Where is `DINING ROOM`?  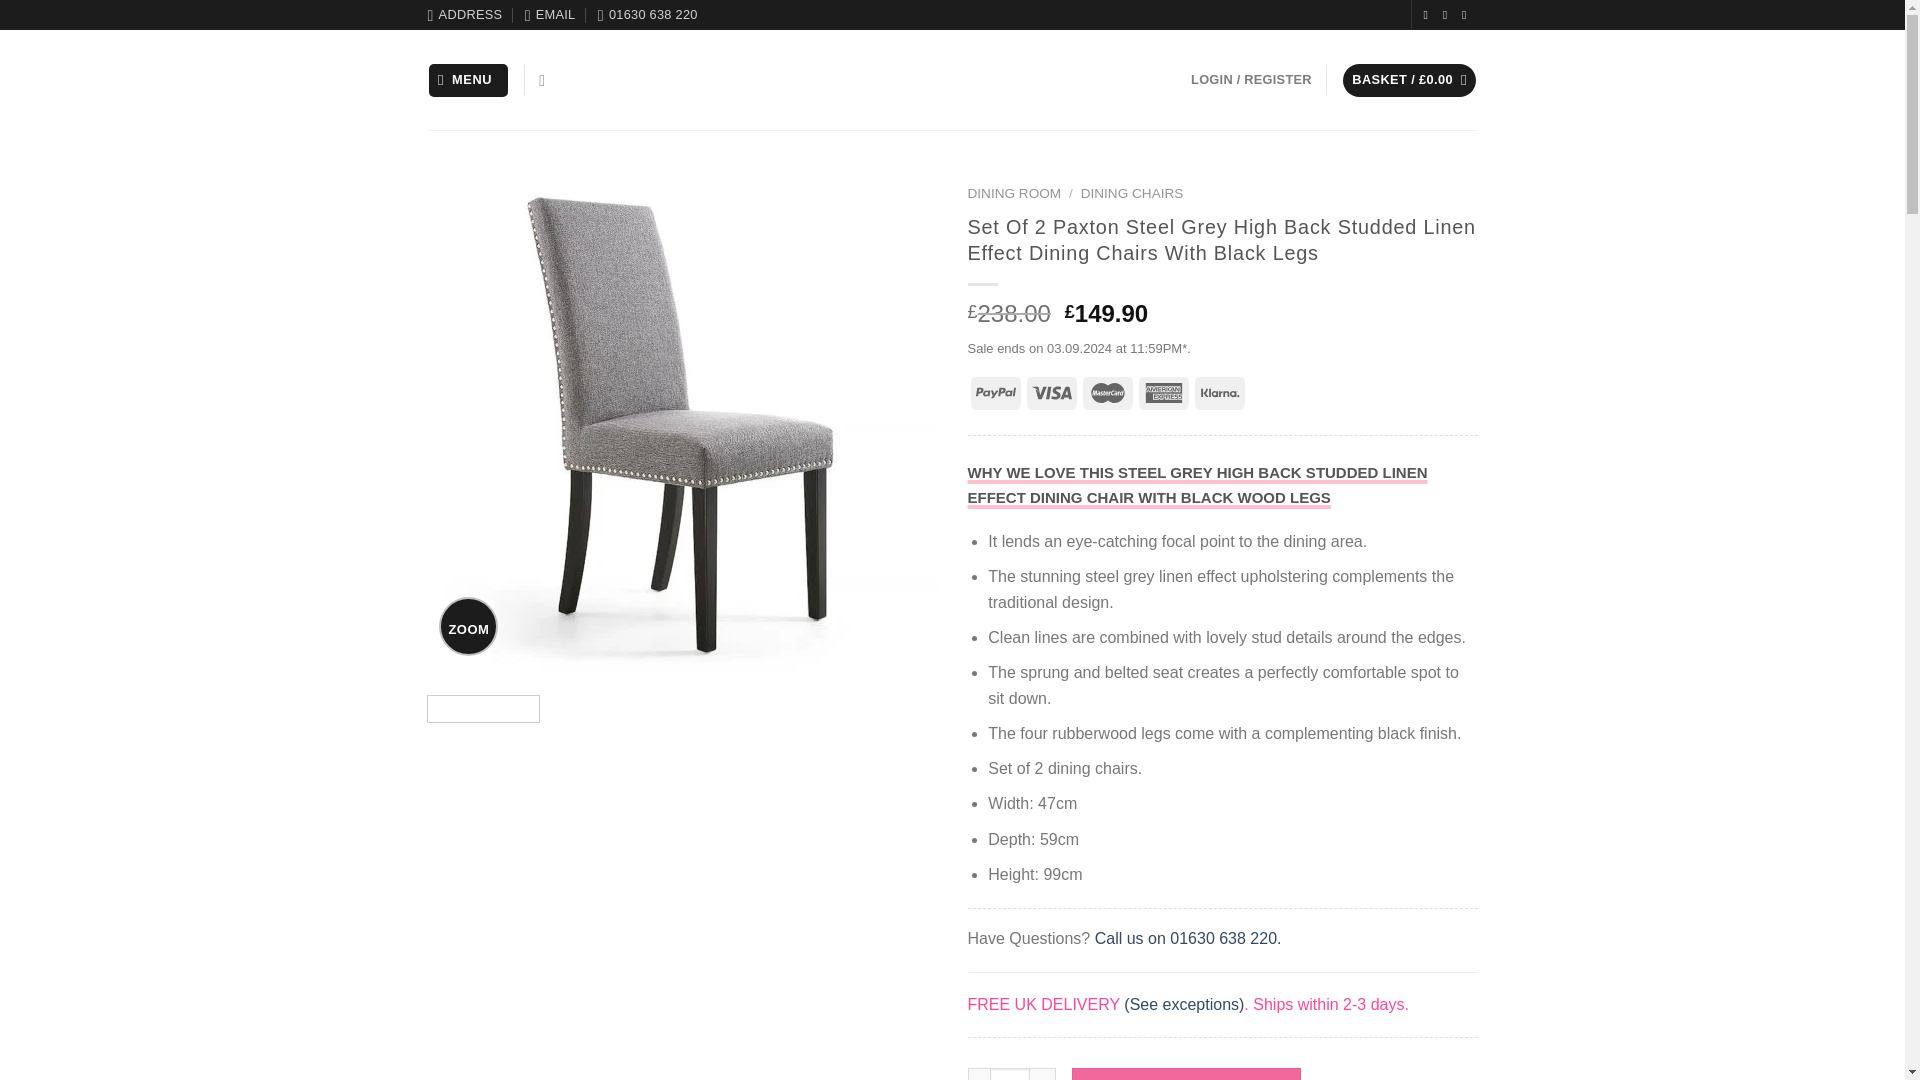 DINING ROOM is located at coordinates (1014, 192).